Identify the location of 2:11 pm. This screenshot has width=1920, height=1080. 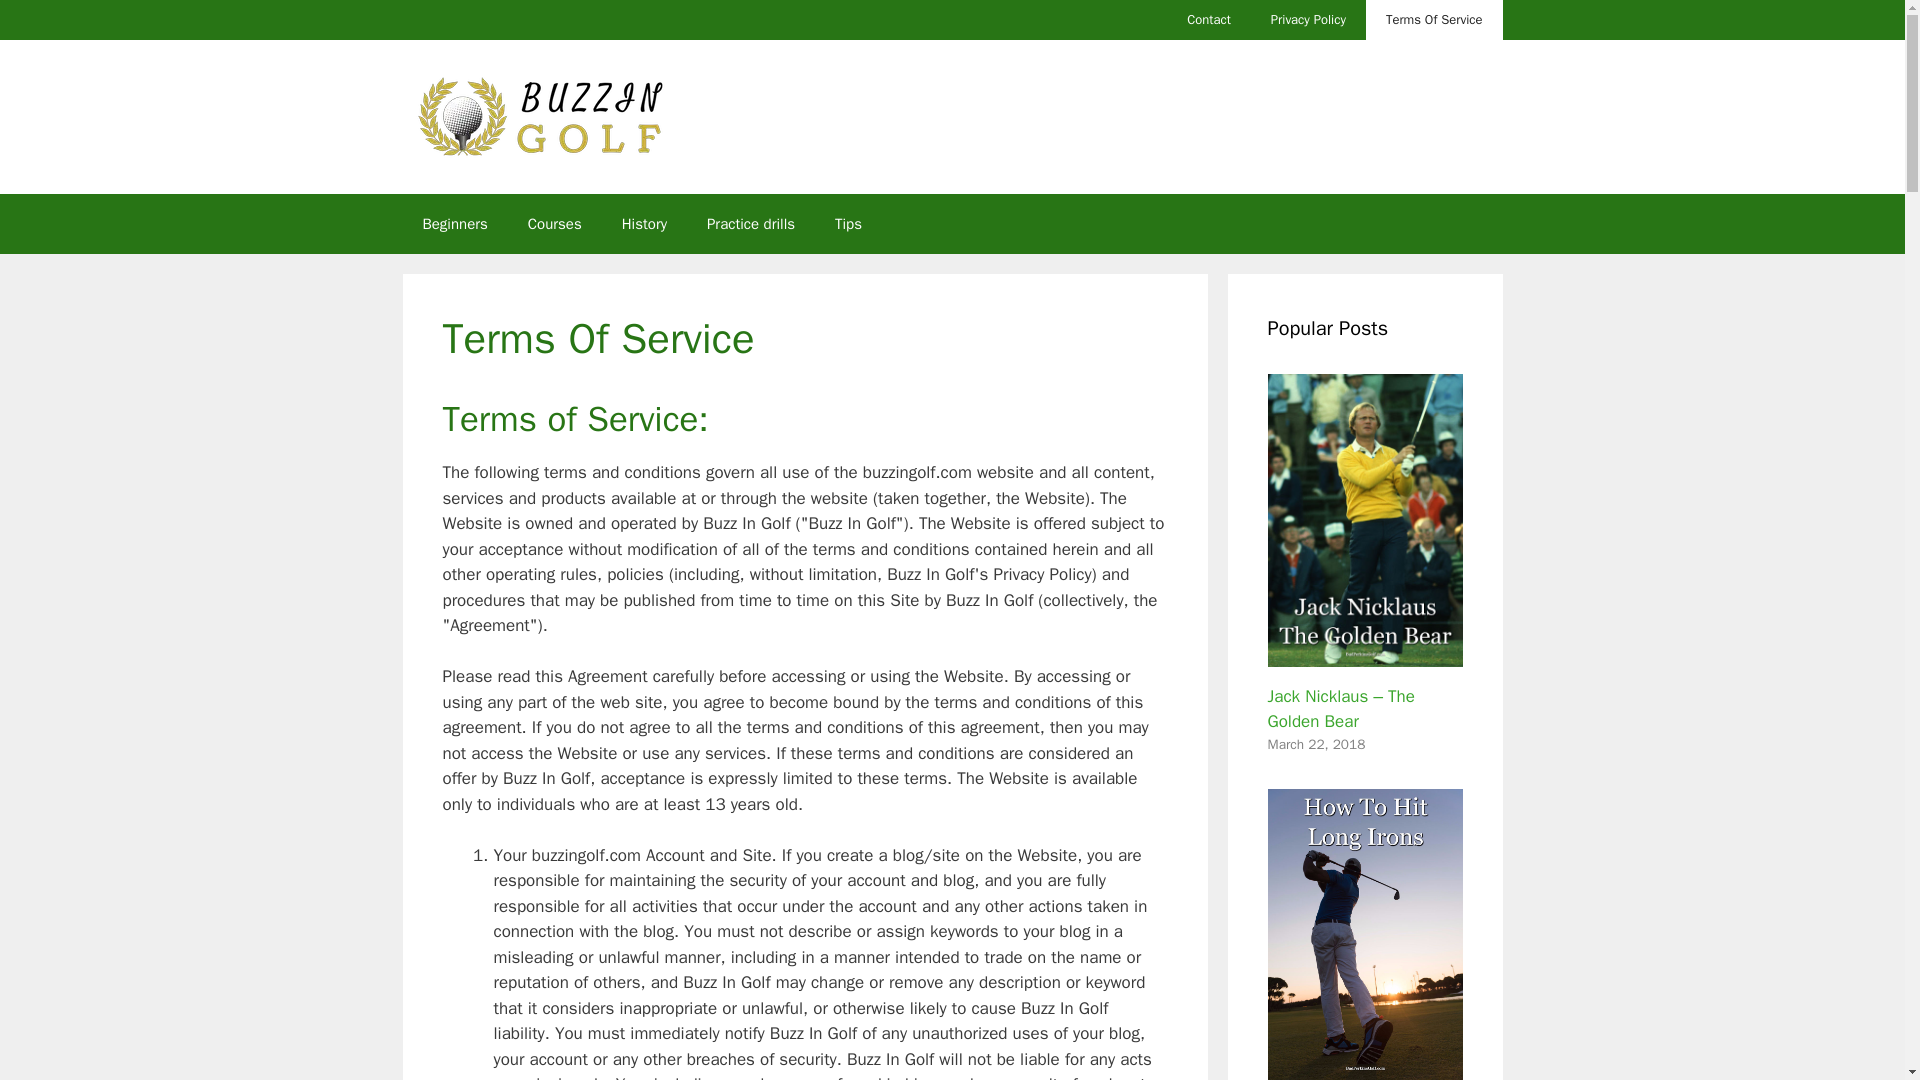
(1316, 744).